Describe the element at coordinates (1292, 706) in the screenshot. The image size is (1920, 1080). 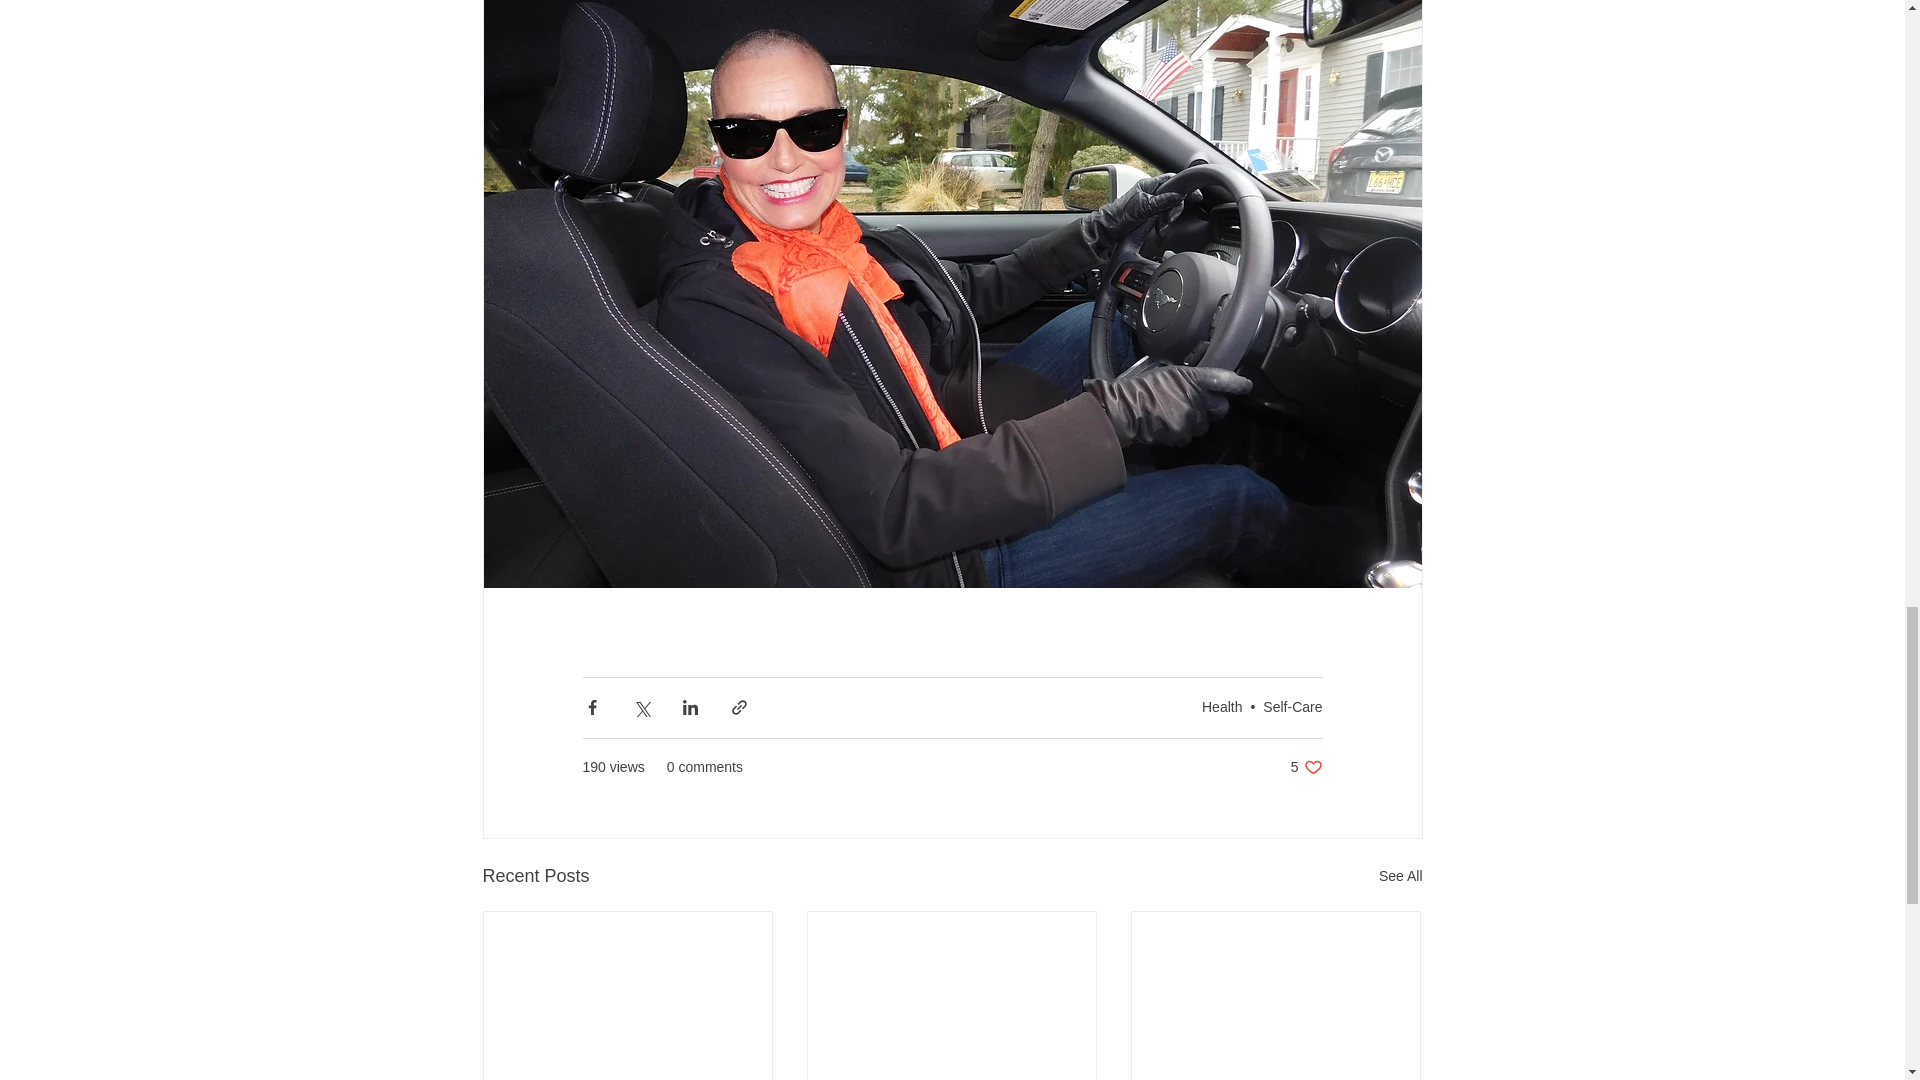
I see `Self-Care` at that location.